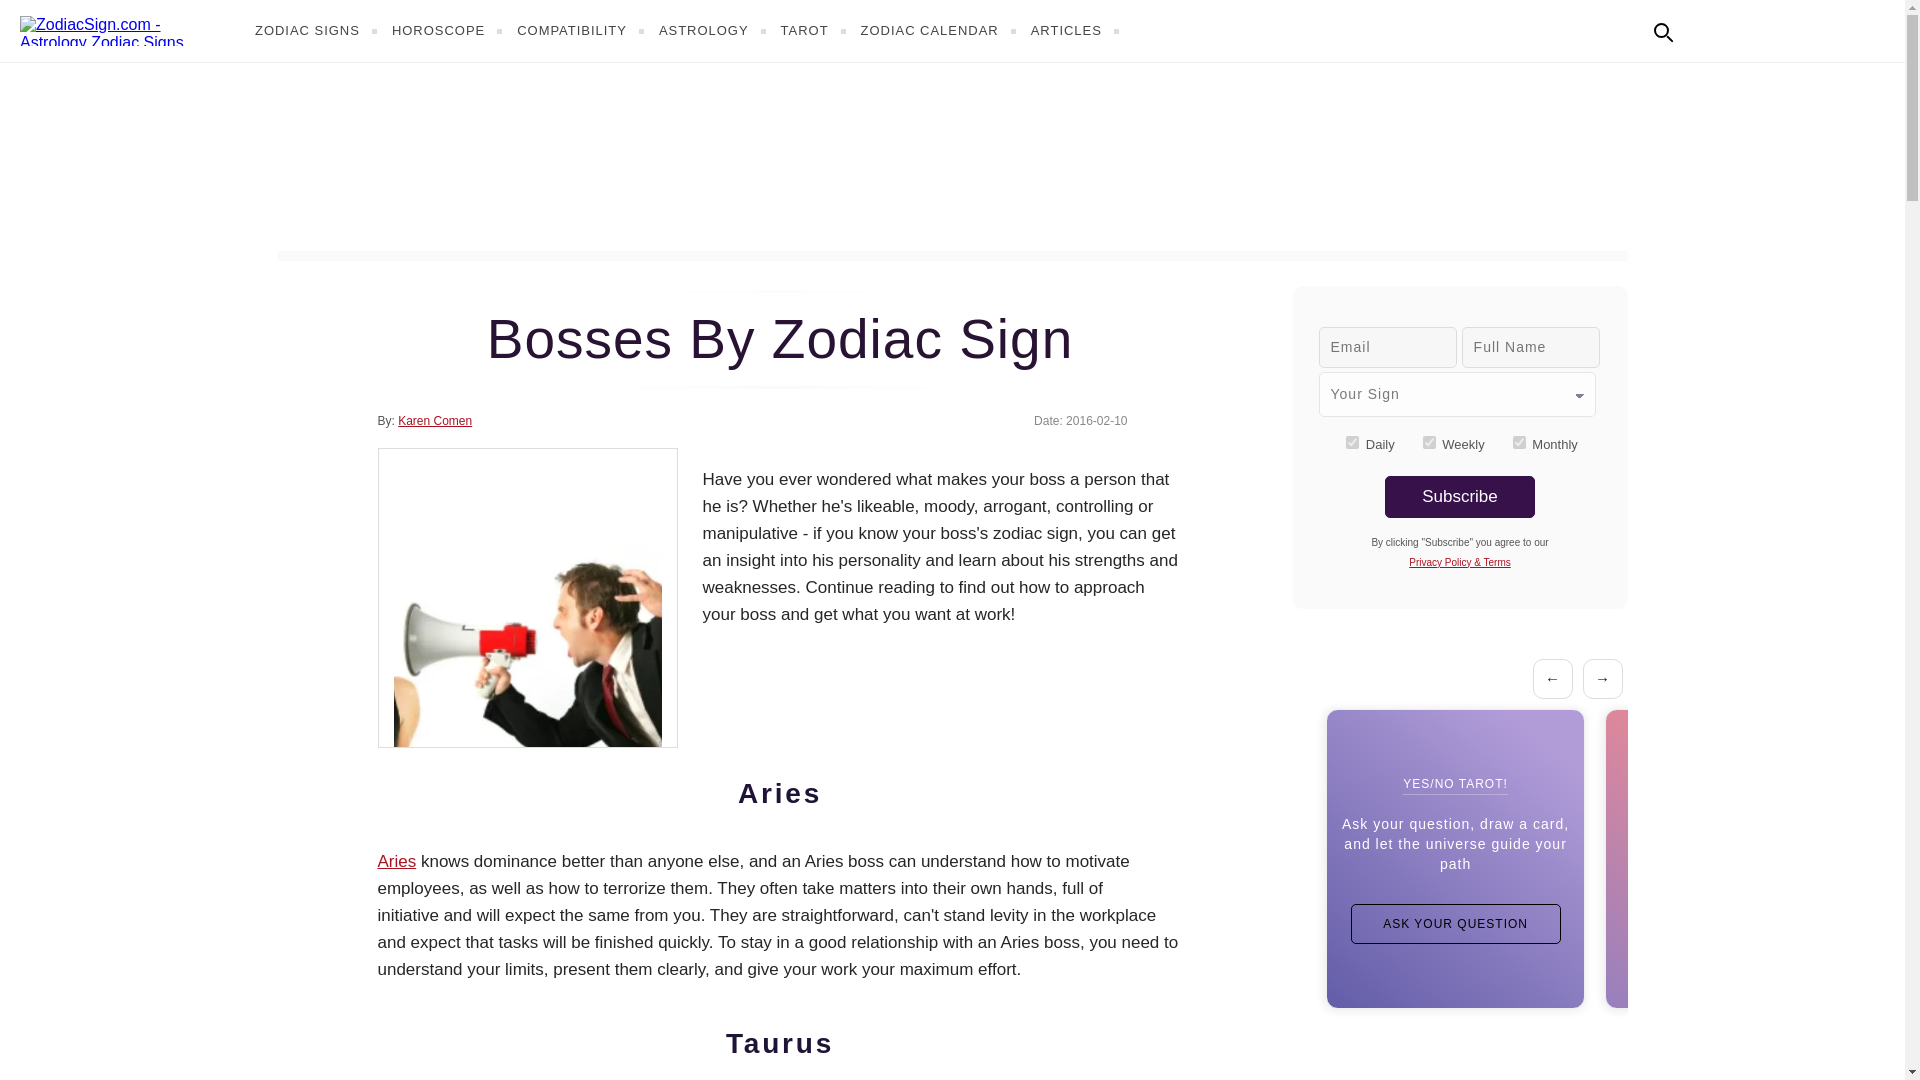 This screenshot has height=1080, width=1920. What do you see at coordinates (1352, 442) in the screenshot?
I see `daily` at bounding box center [1352, 442].